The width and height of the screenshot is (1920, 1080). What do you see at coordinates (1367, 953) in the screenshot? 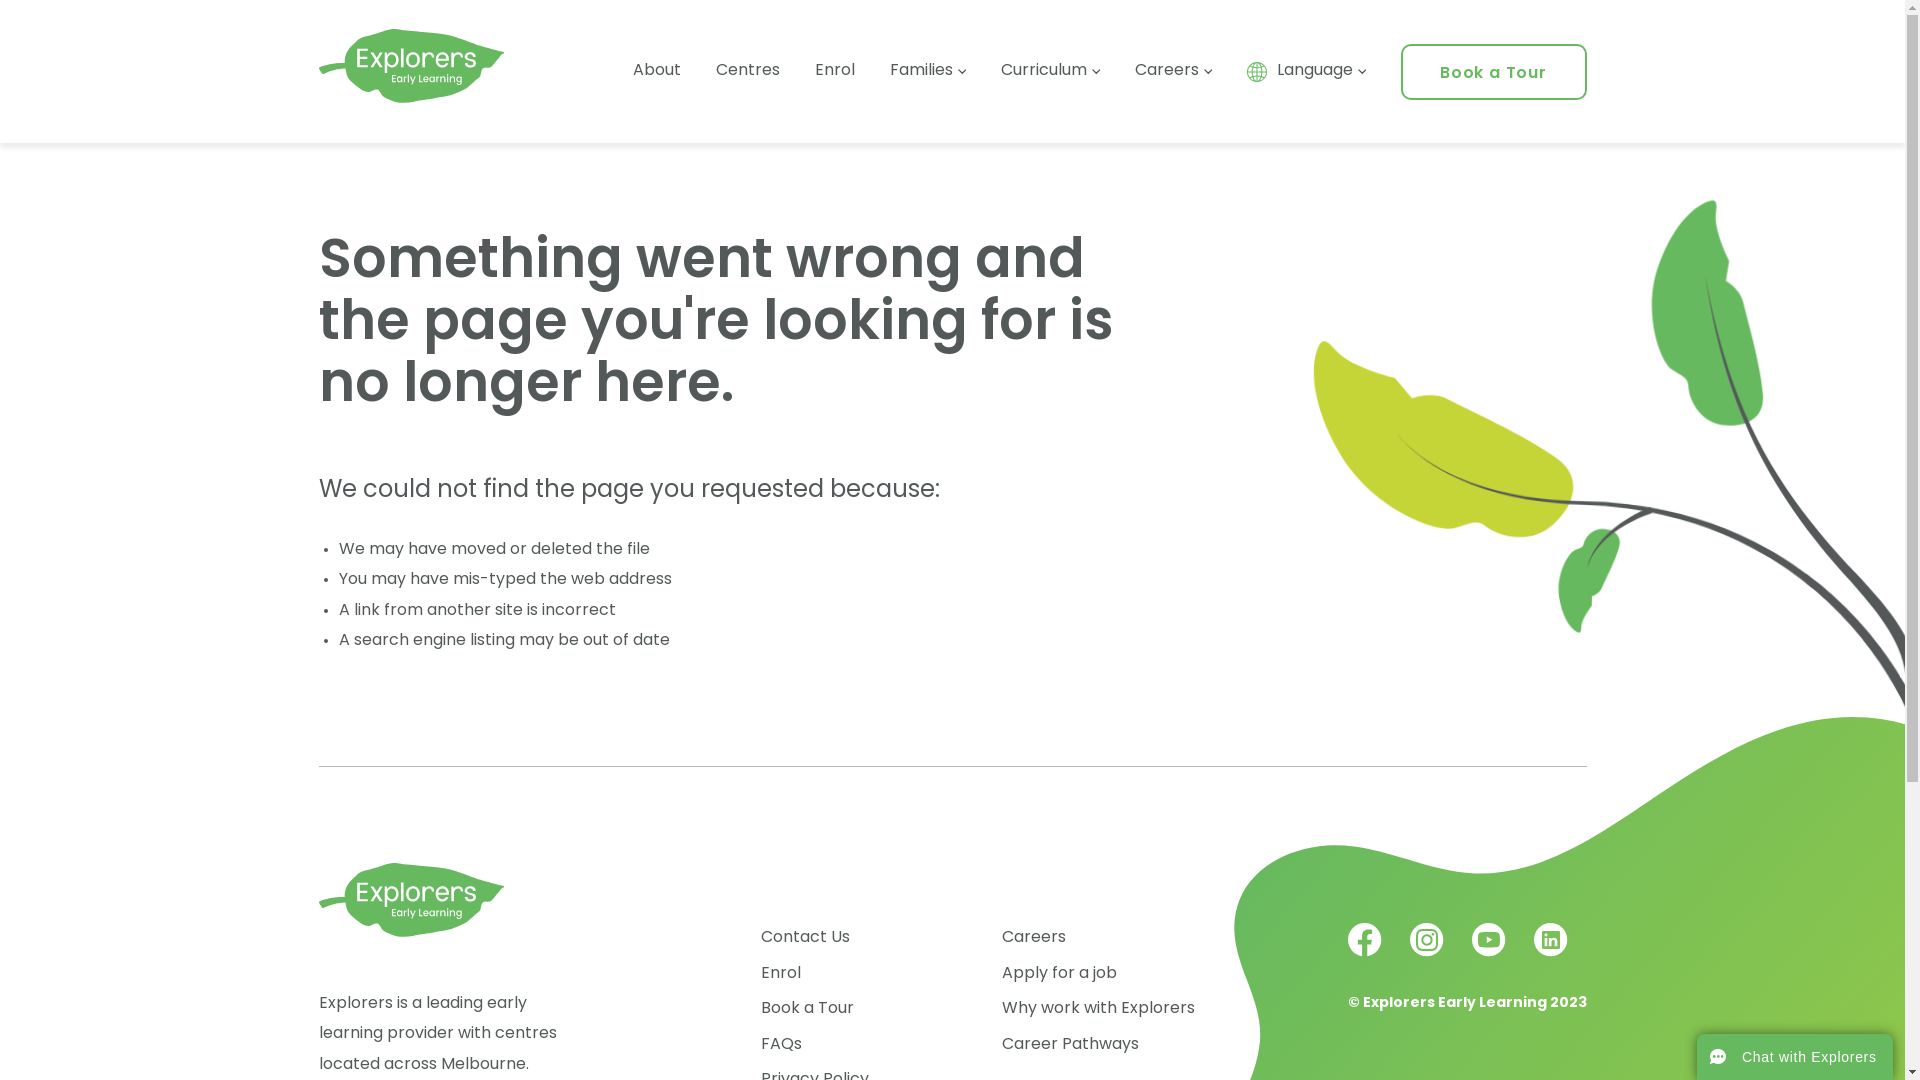
I see `Follow on Facebook` at bounding box center [1367, 953].